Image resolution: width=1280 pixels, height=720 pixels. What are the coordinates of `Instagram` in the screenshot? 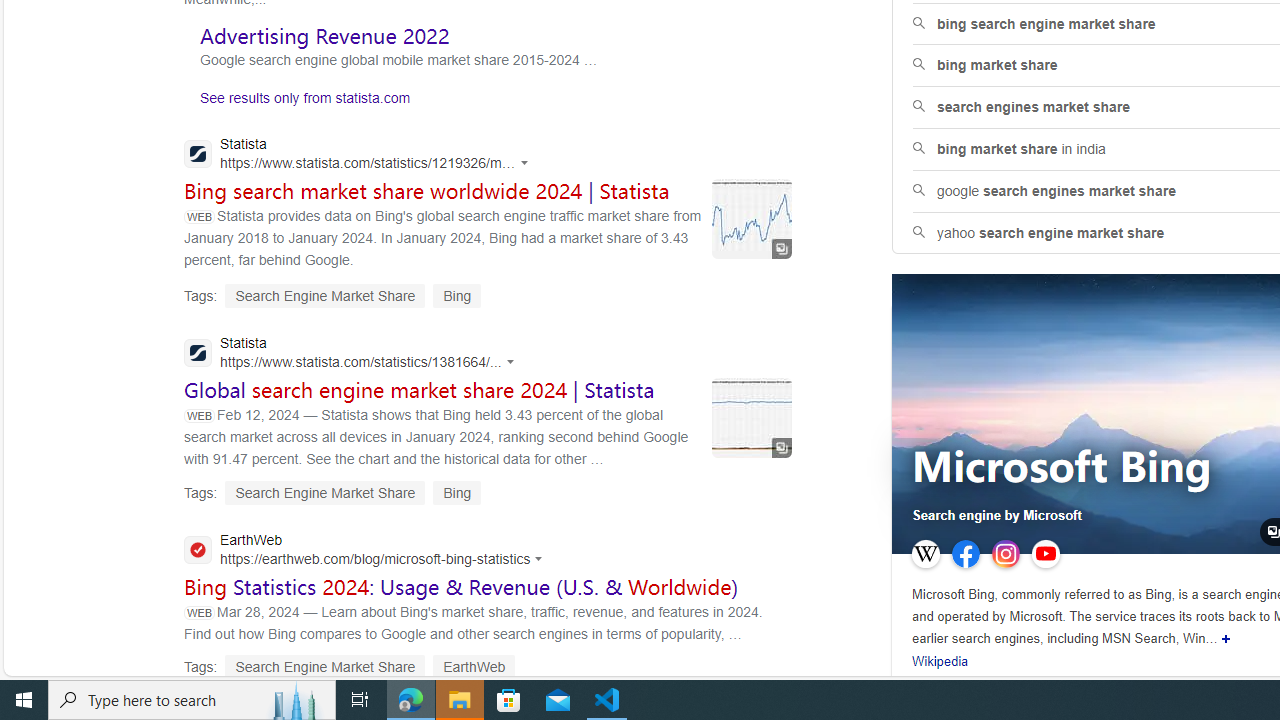 It's located at (1006, 554).